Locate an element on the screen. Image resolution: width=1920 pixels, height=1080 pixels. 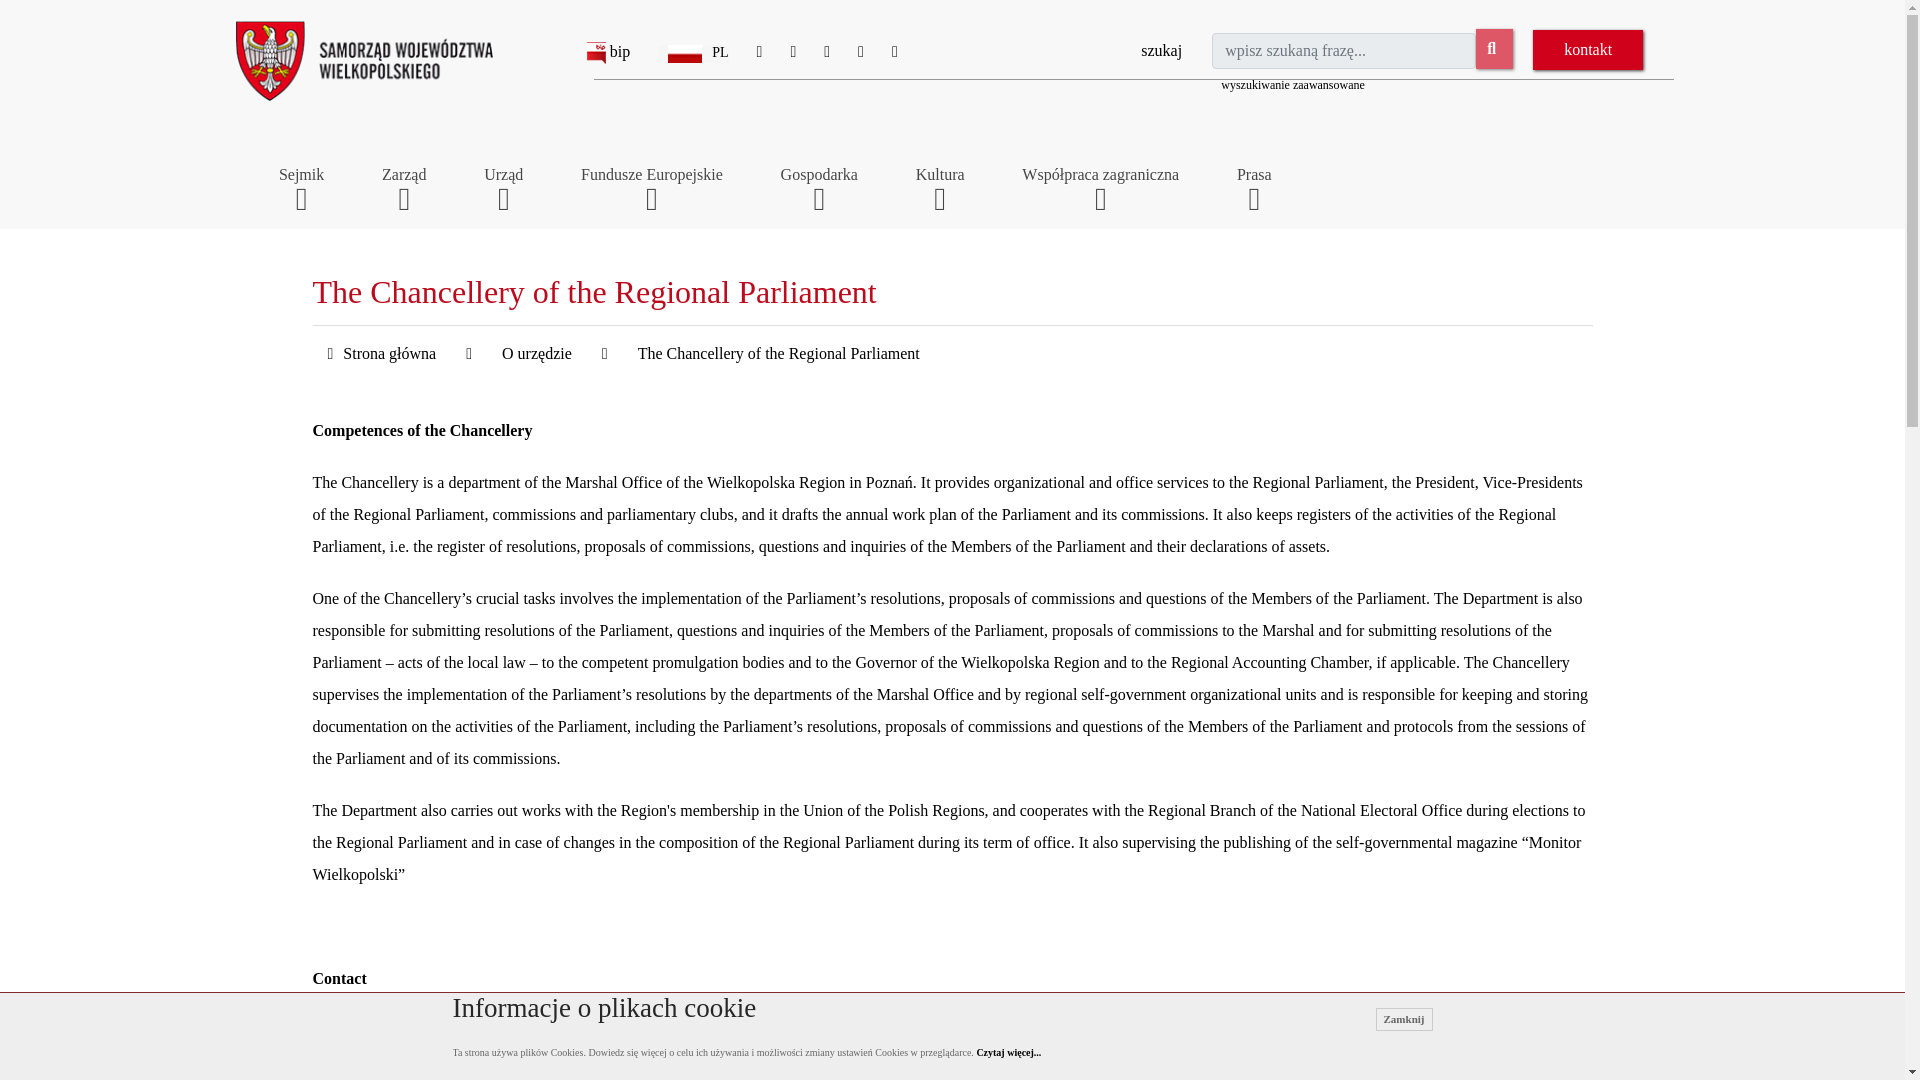
kontakt is located at coordinates (1588, 50).